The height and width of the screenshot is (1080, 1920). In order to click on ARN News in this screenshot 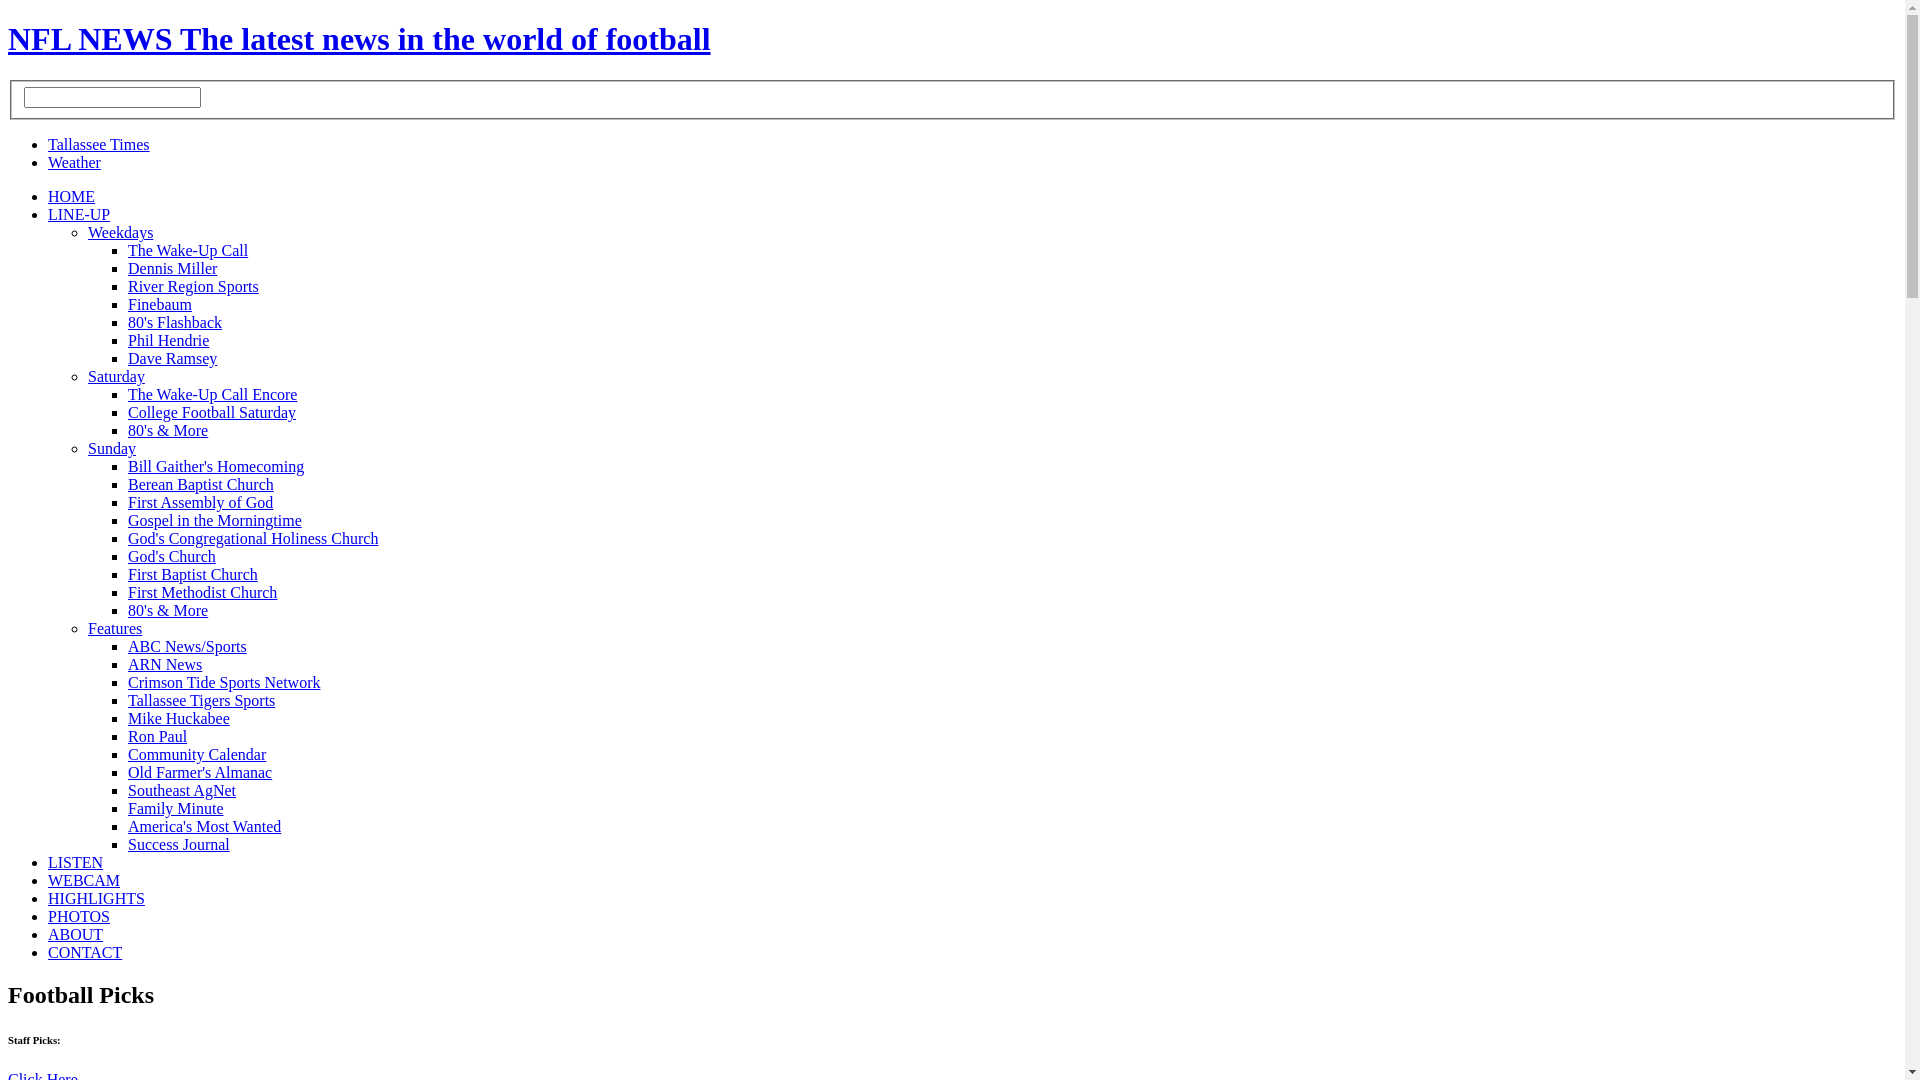, I will do `click(165, 664)`.